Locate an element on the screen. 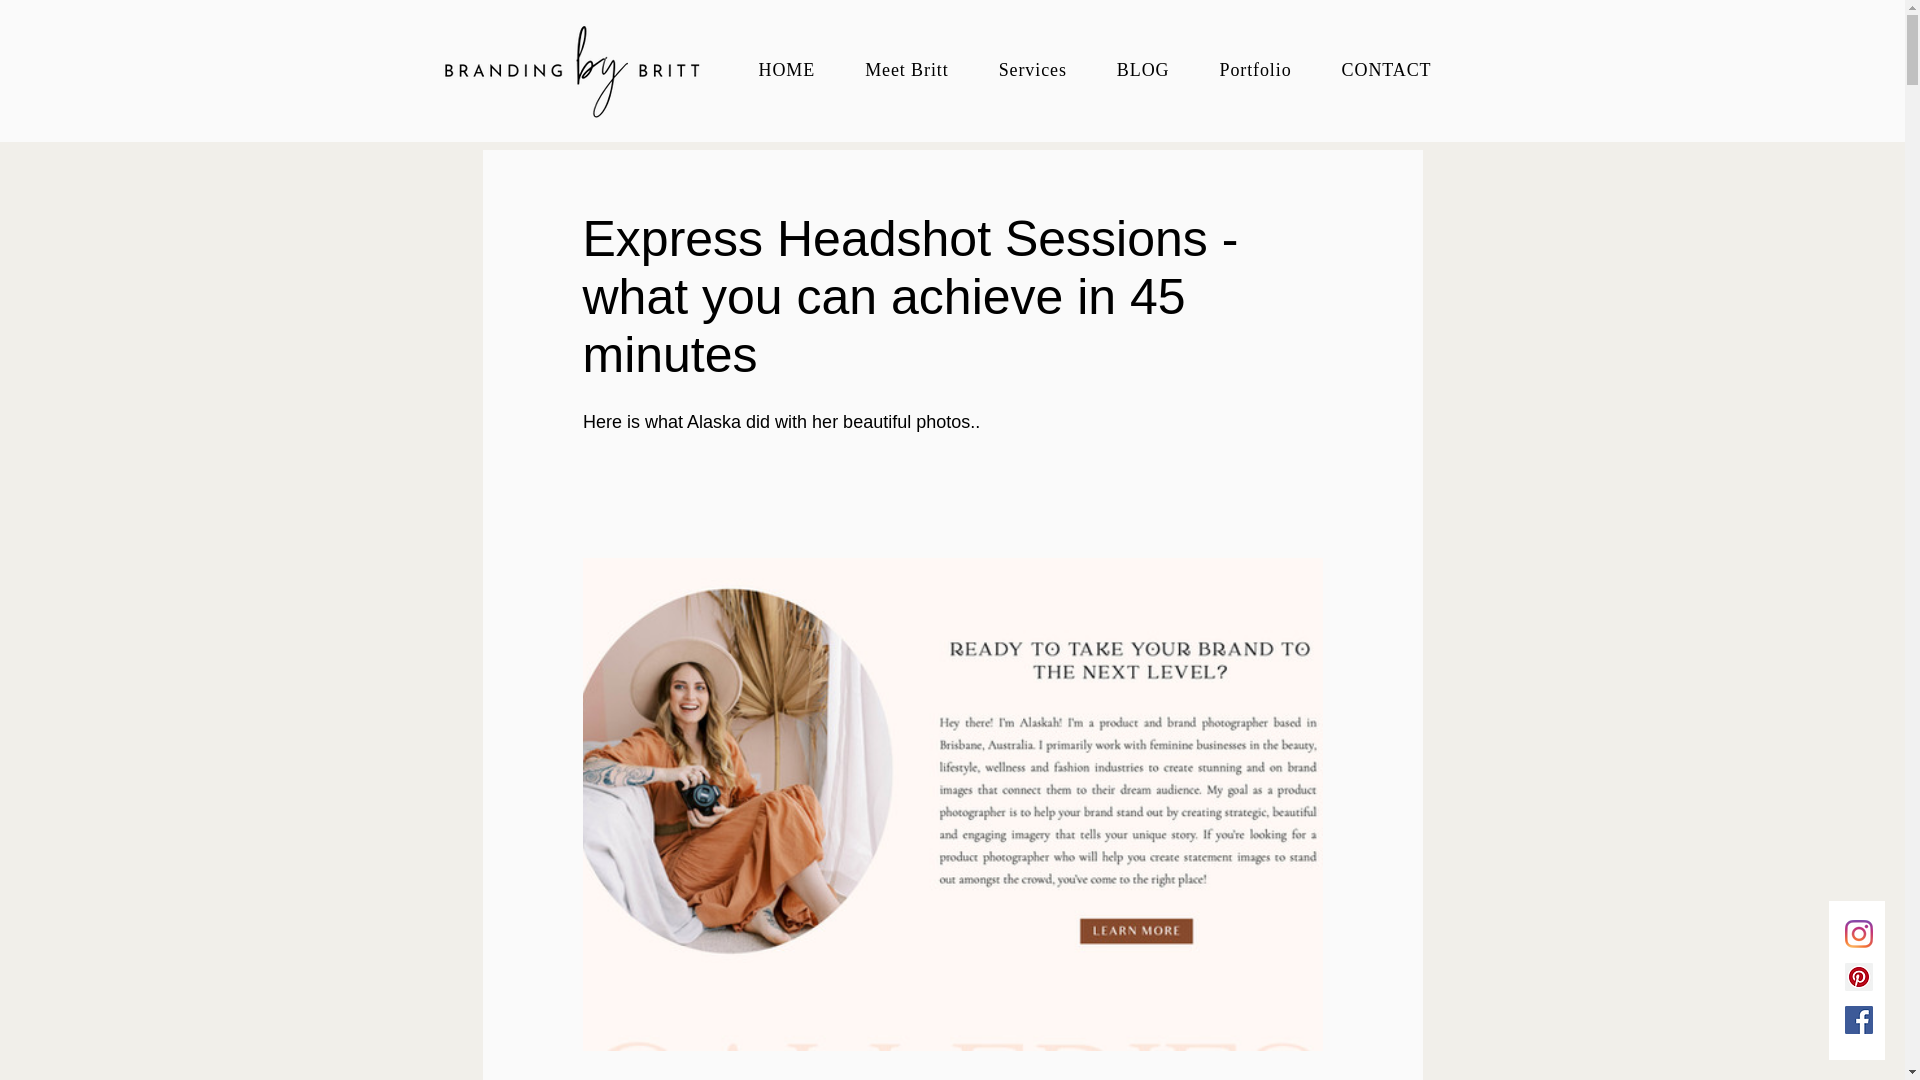 Image resolution: width=1920 pixels, height=1080 pixels. BLOG is located at coordinates (1143, 70).